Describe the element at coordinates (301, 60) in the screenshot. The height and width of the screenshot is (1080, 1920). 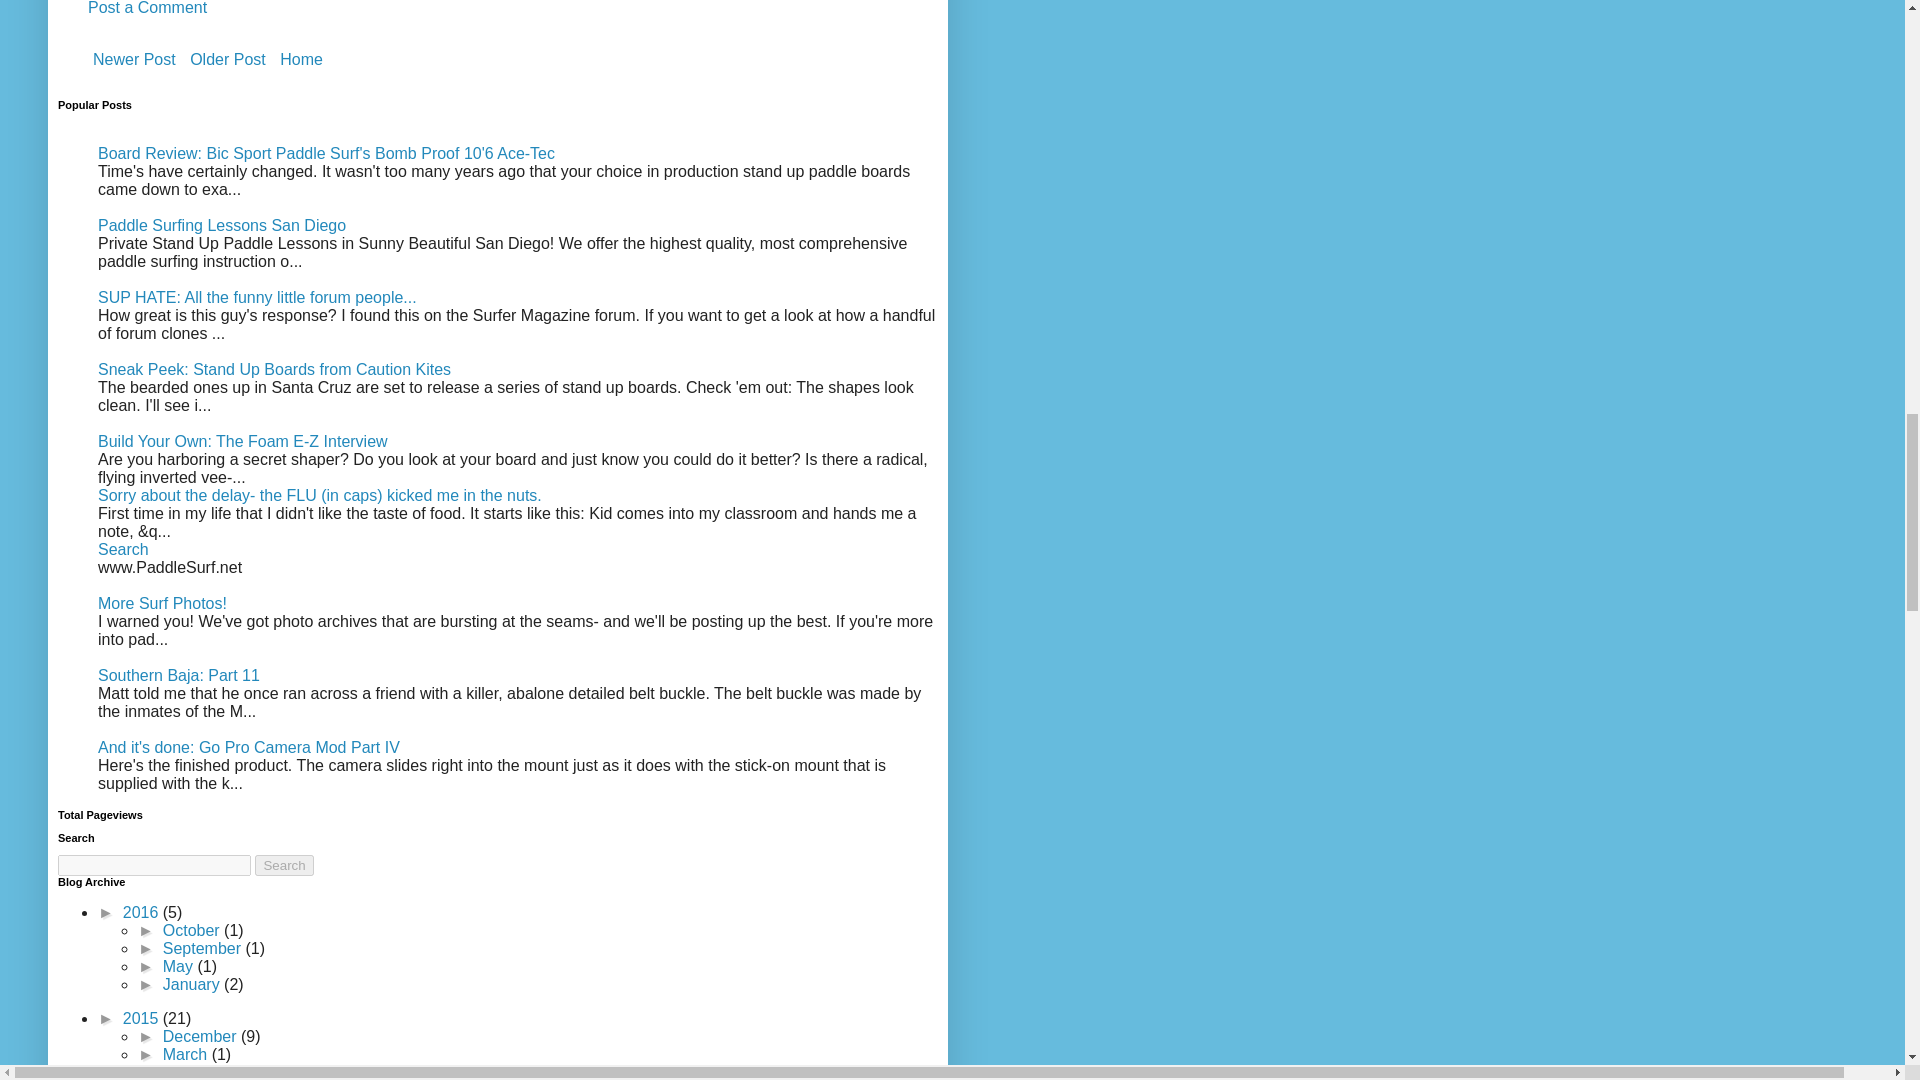
I see `Home` at that location.